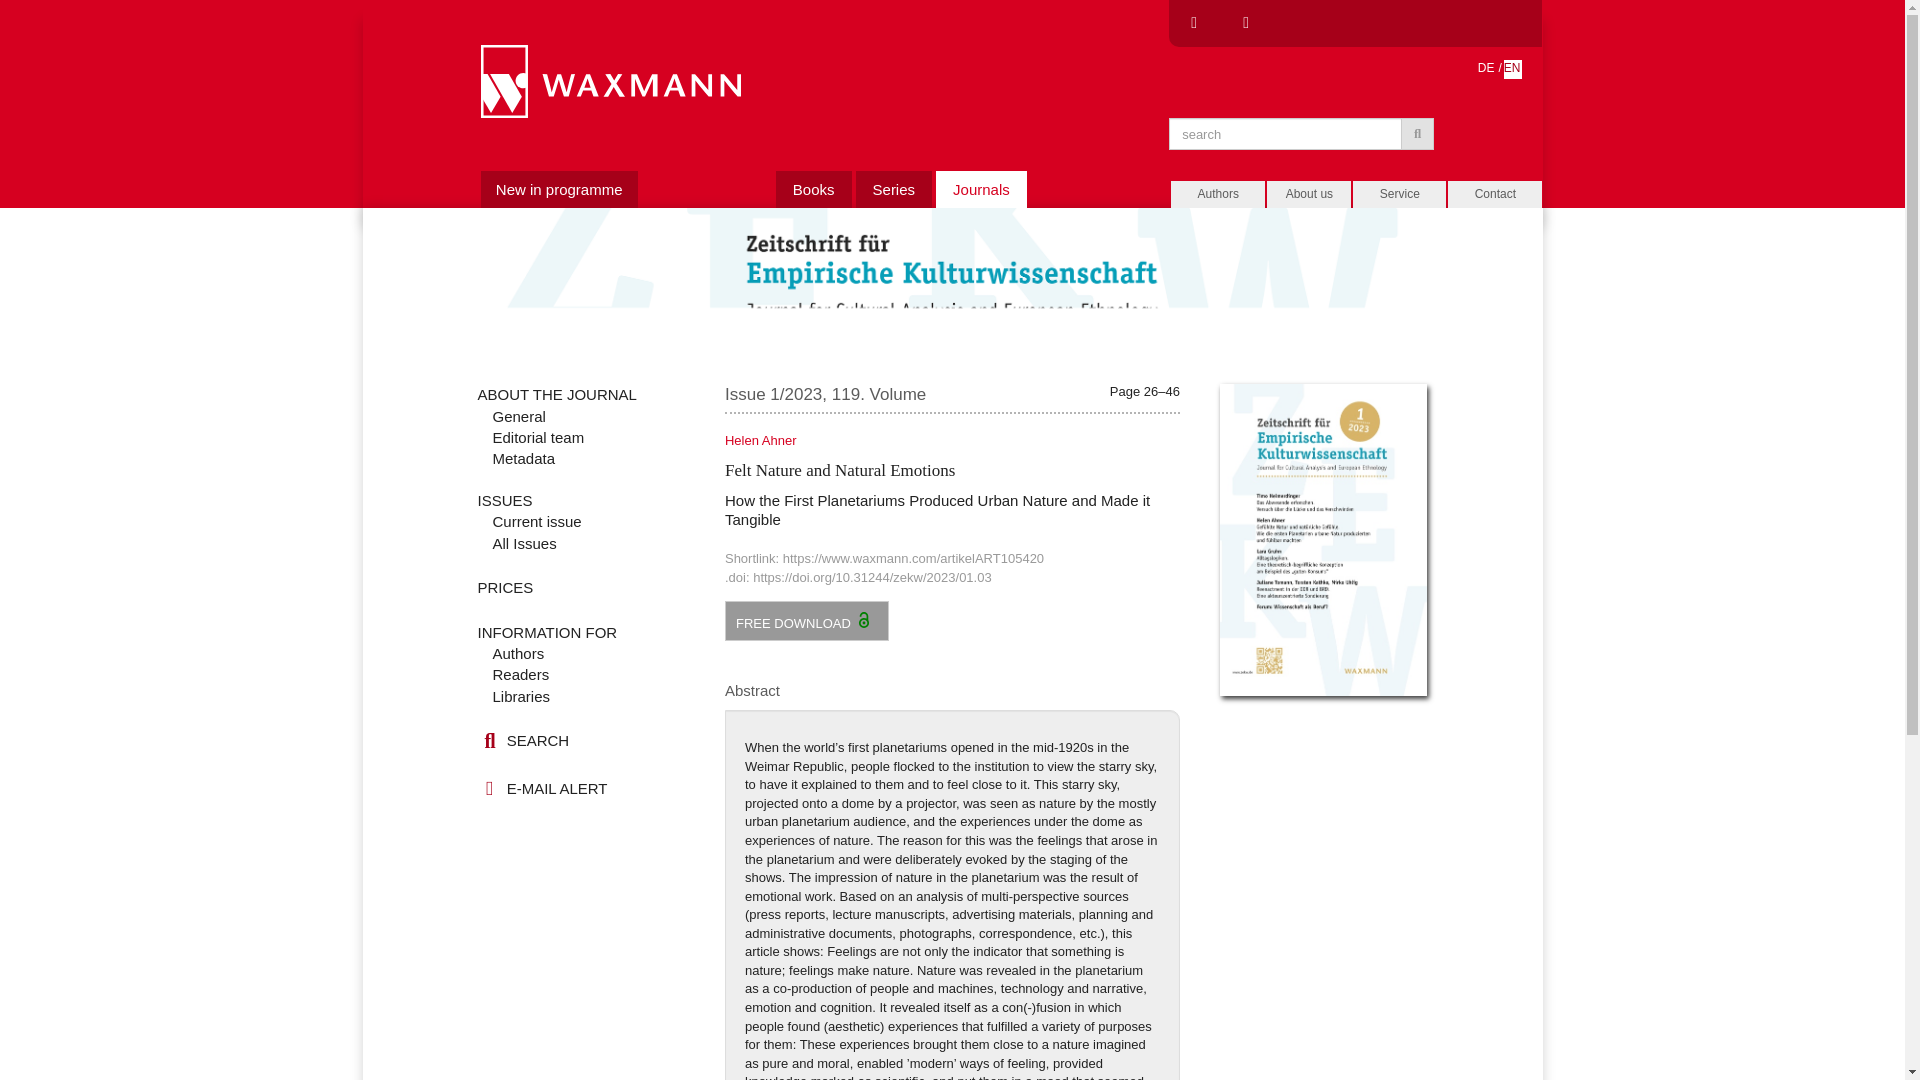 The width and height of the screenshot is (1920, 1080). I want to click on Zur Startseite, so click(611, 81).